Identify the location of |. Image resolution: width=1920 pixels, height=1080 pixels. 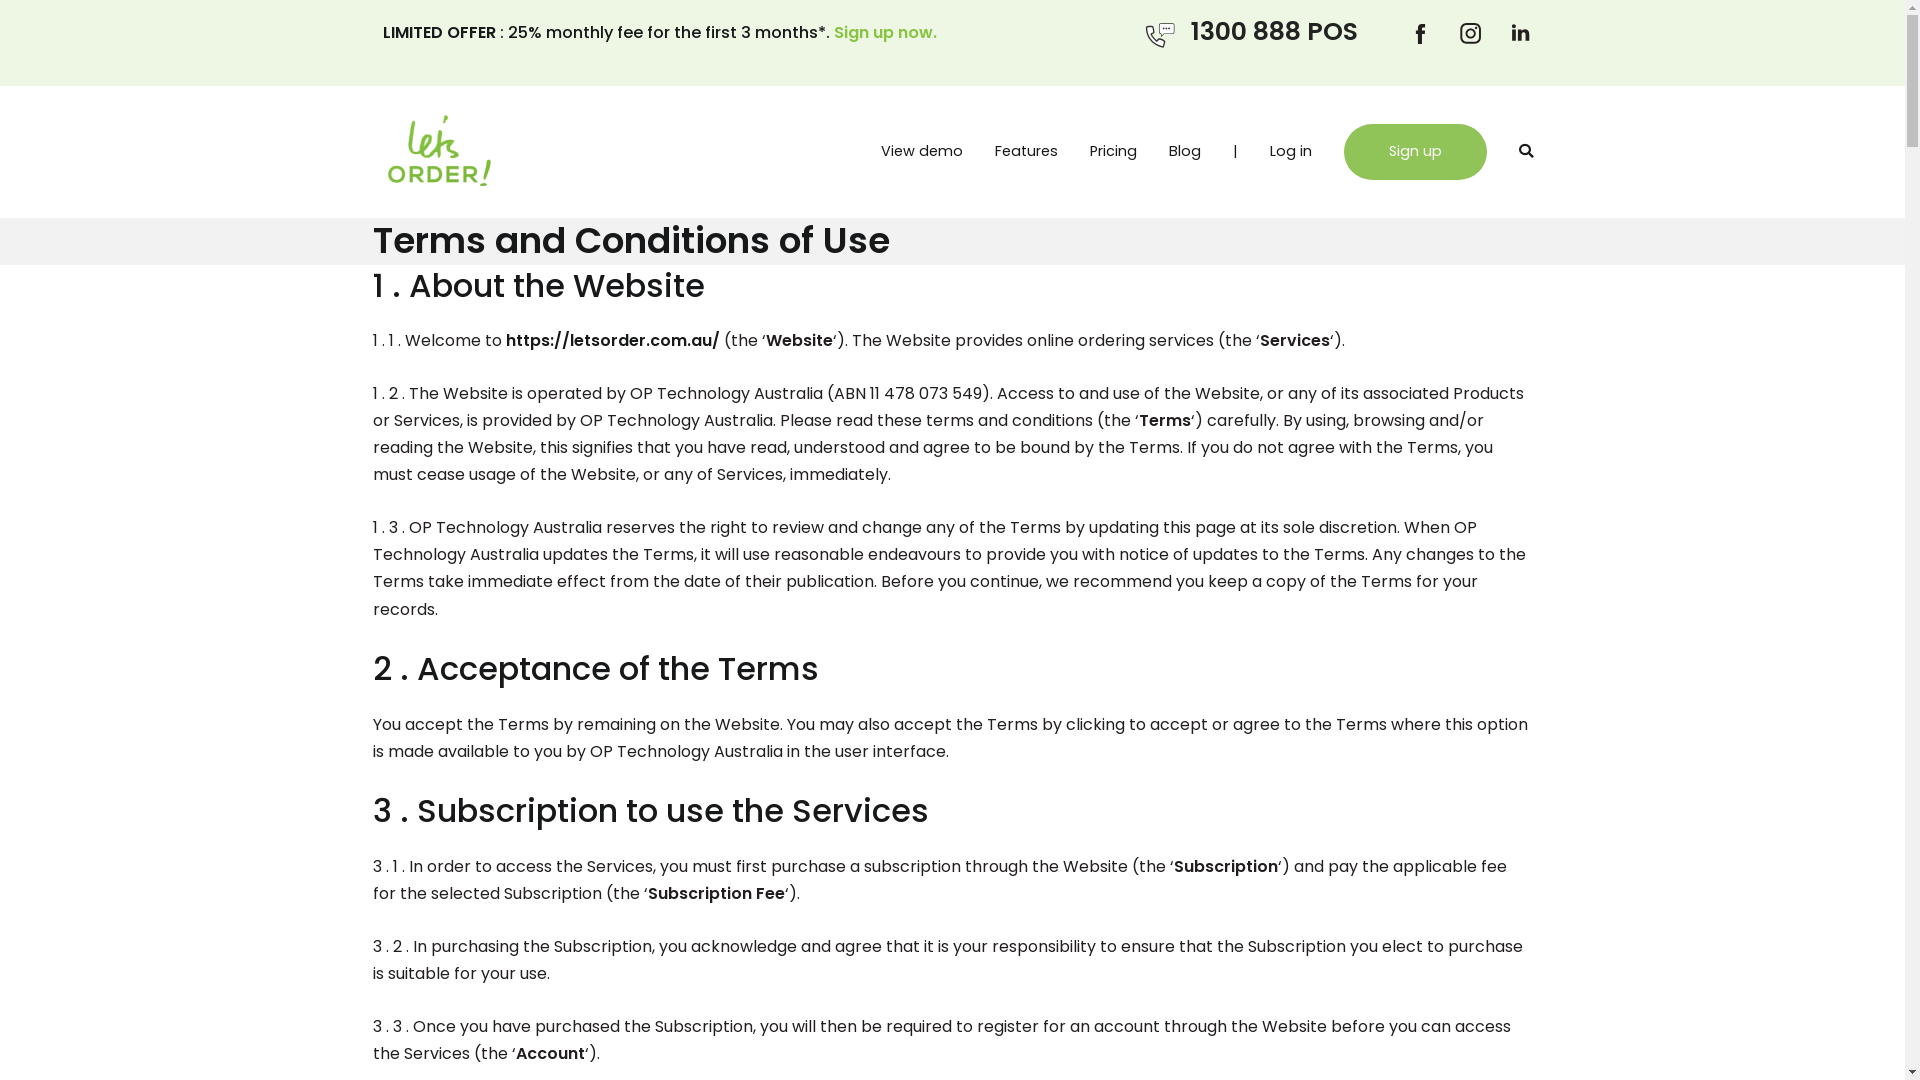
(1234, 152).